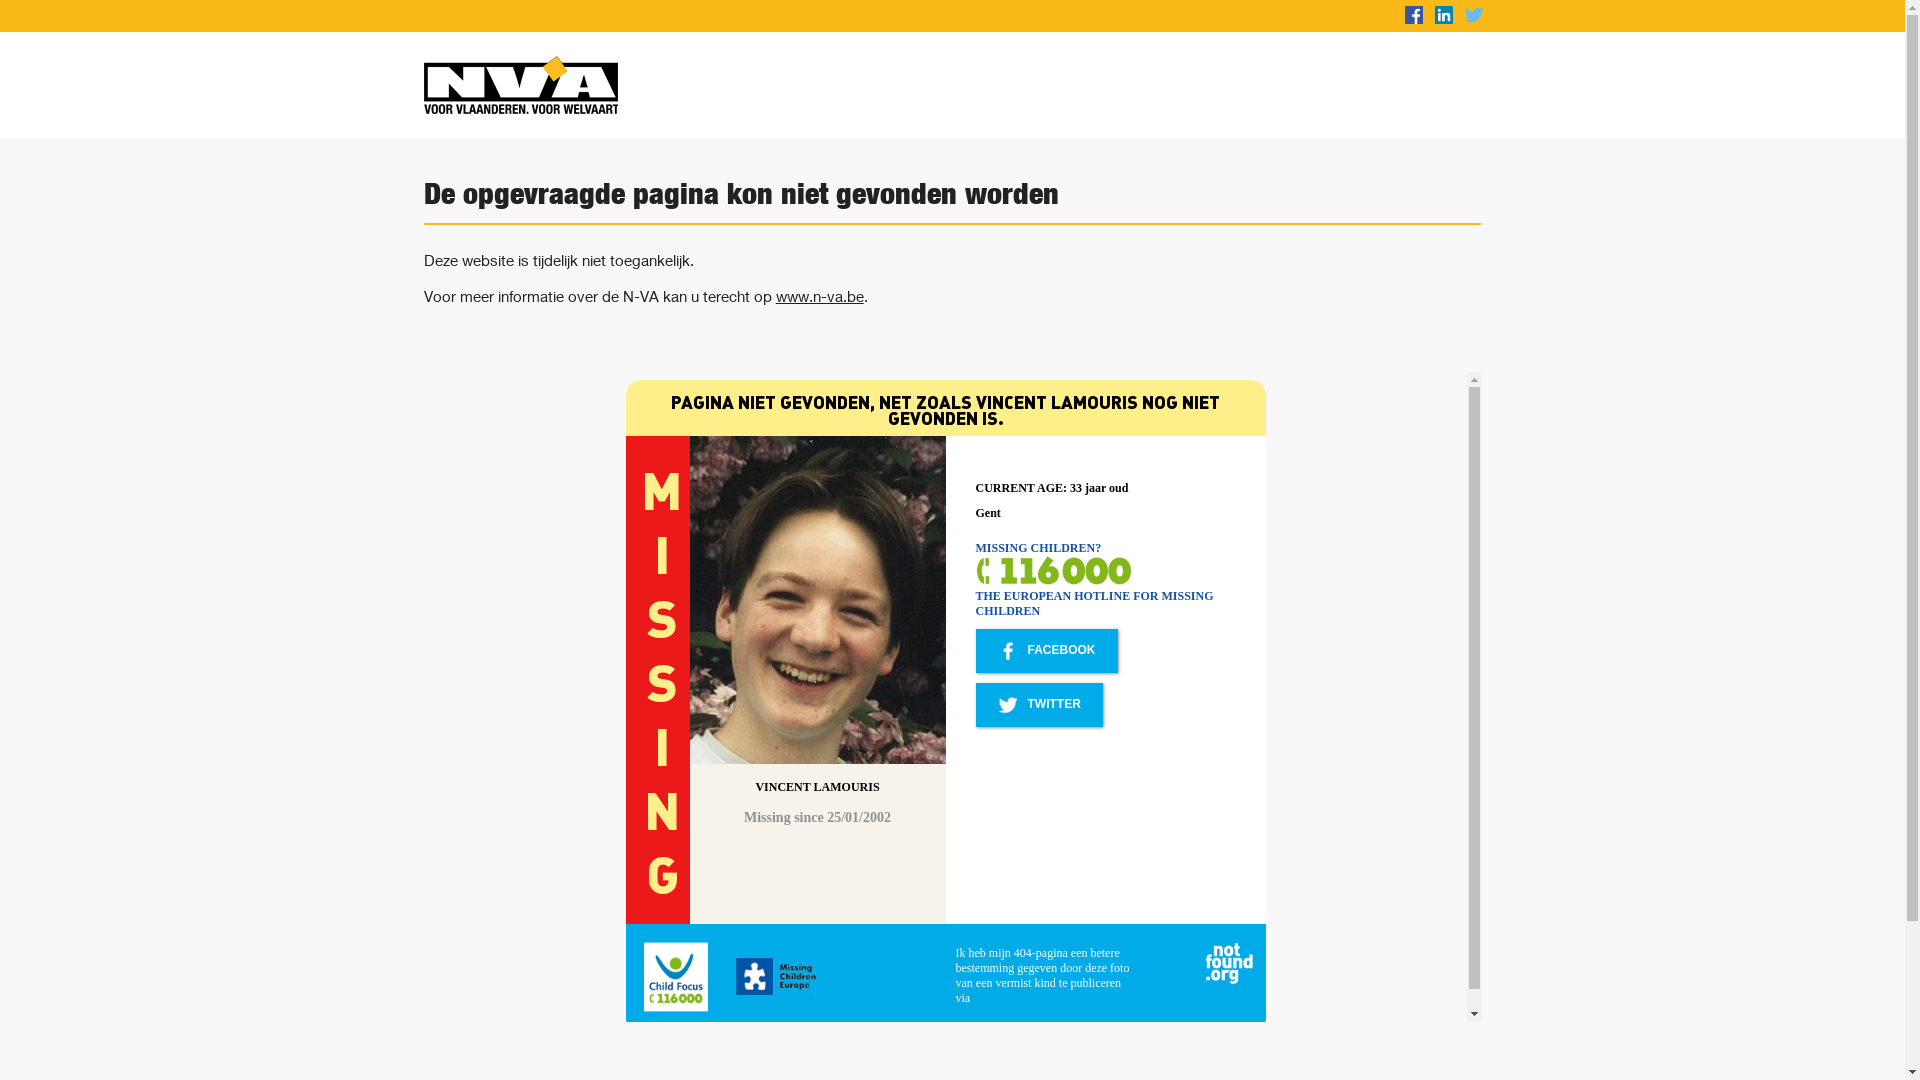 This screenshot has width=1920, height=1080. Describe the element at coordinates (682, 85) in the screenshot. I see `Home` at that location.